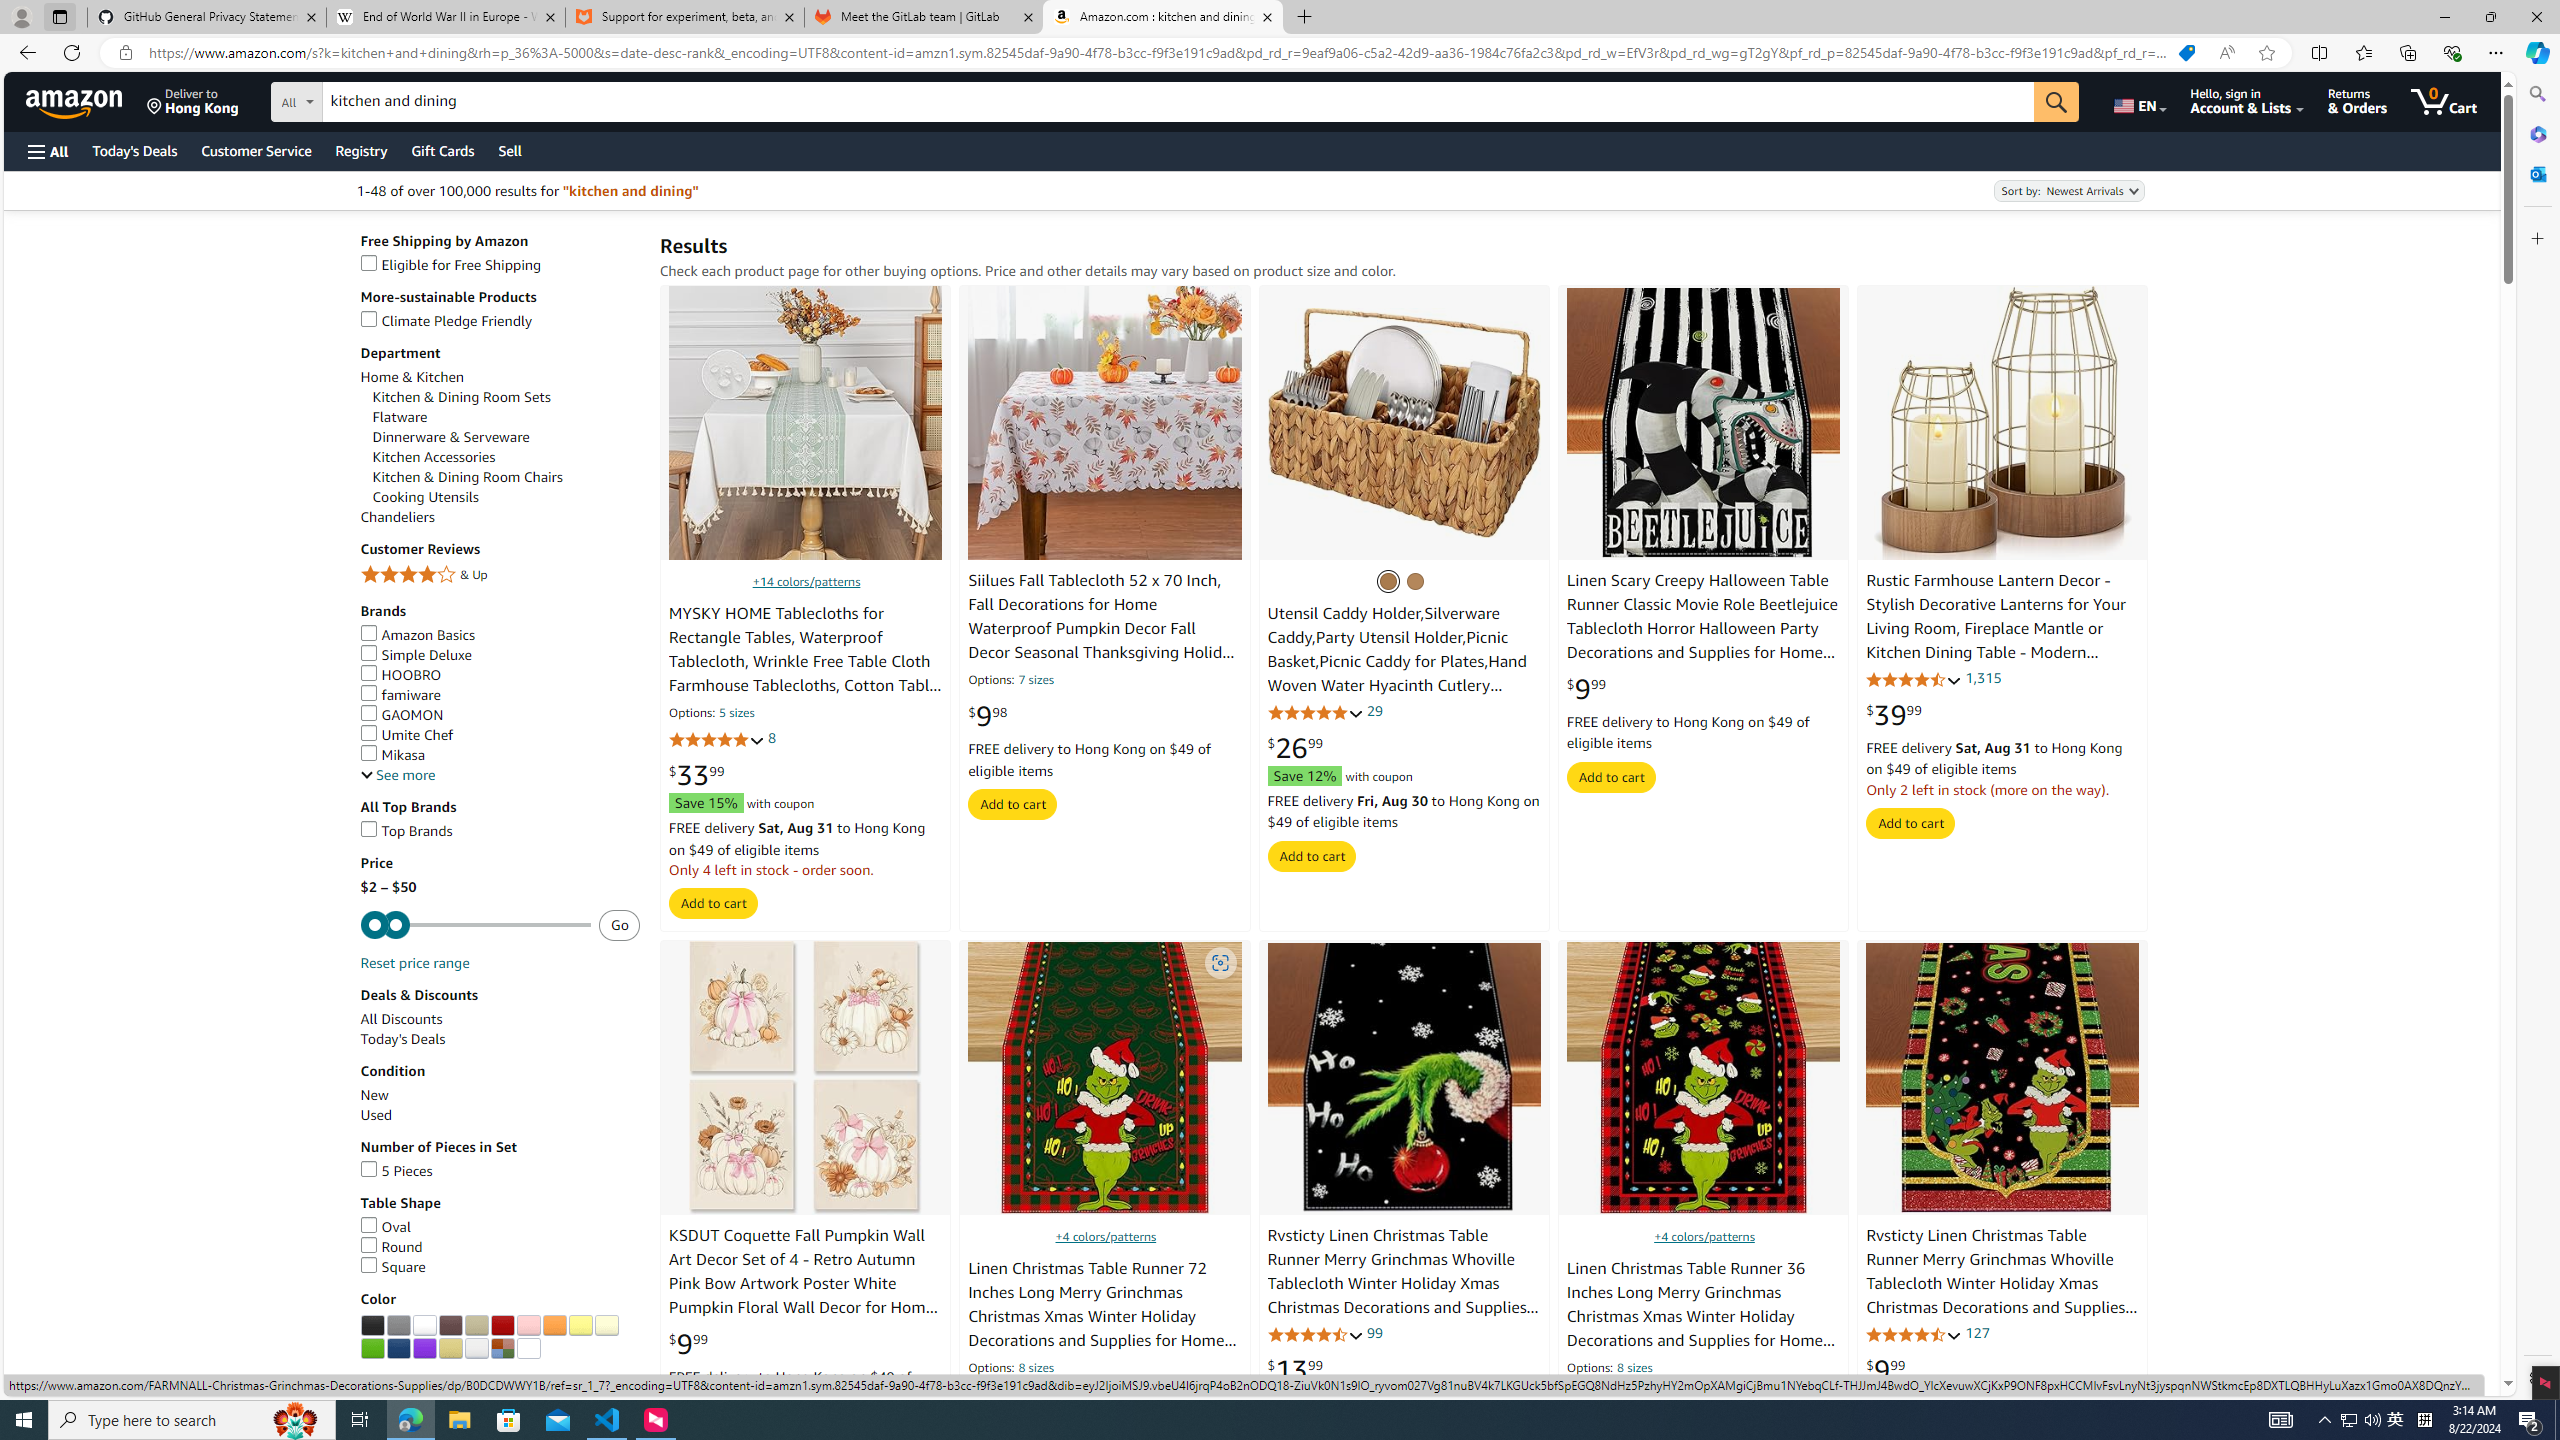  Describe the element at coordinates (257, 150) in the screenshot. I see `Customer Service` at that location.